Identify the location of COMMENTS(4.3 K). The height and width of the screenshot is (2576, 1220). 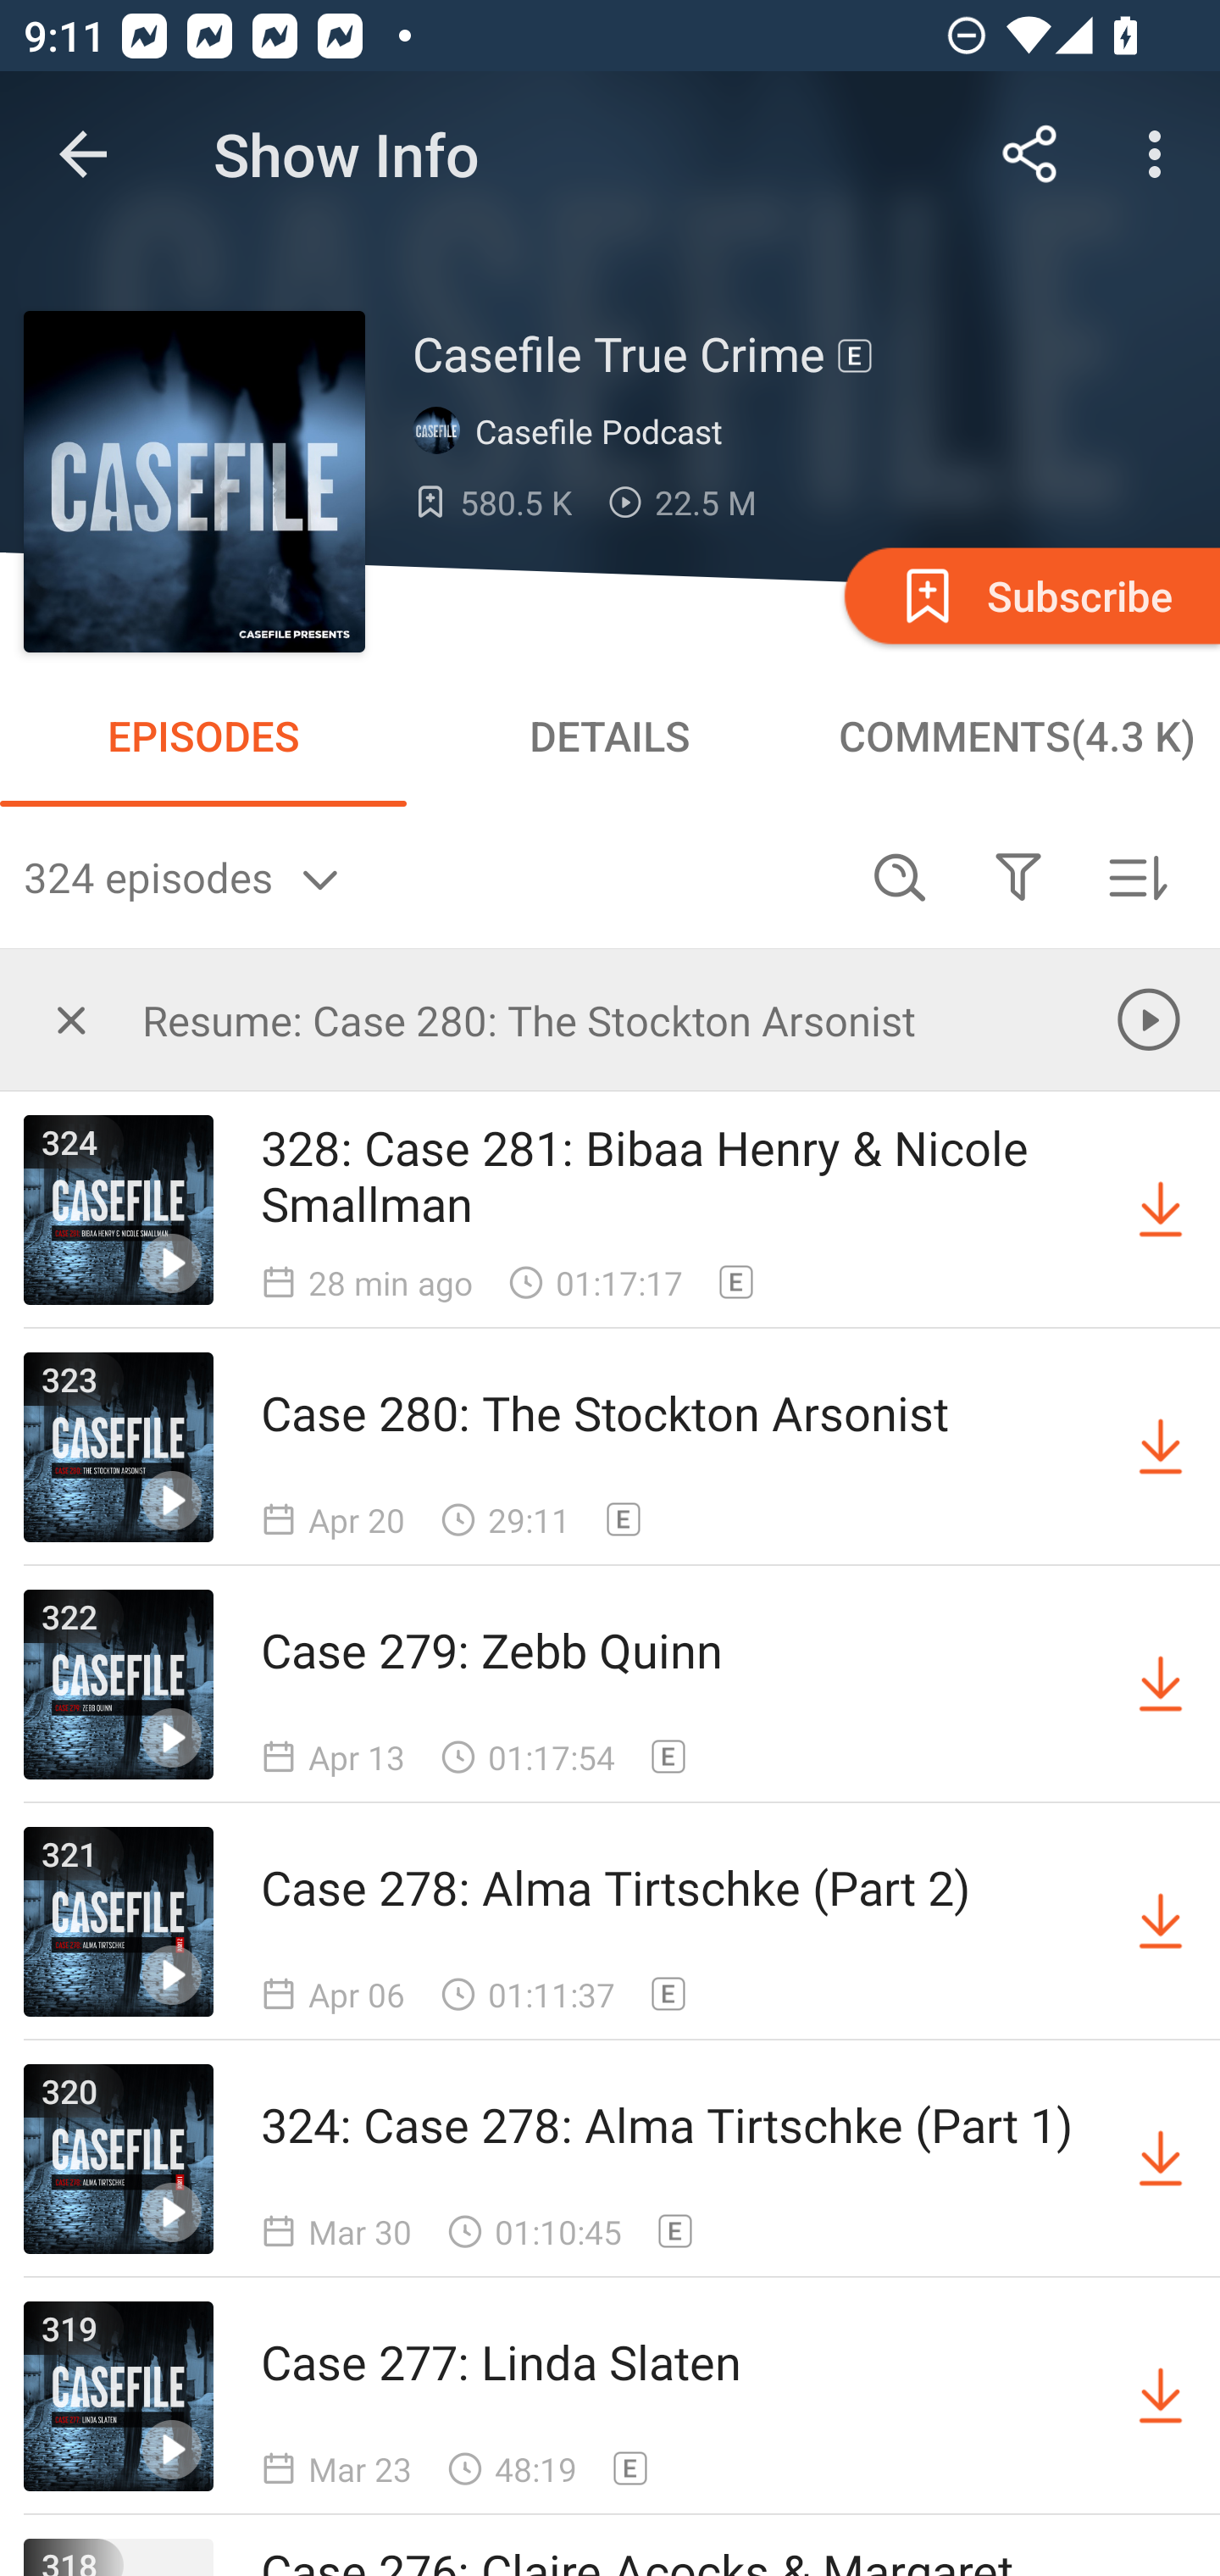
(1017, 736).